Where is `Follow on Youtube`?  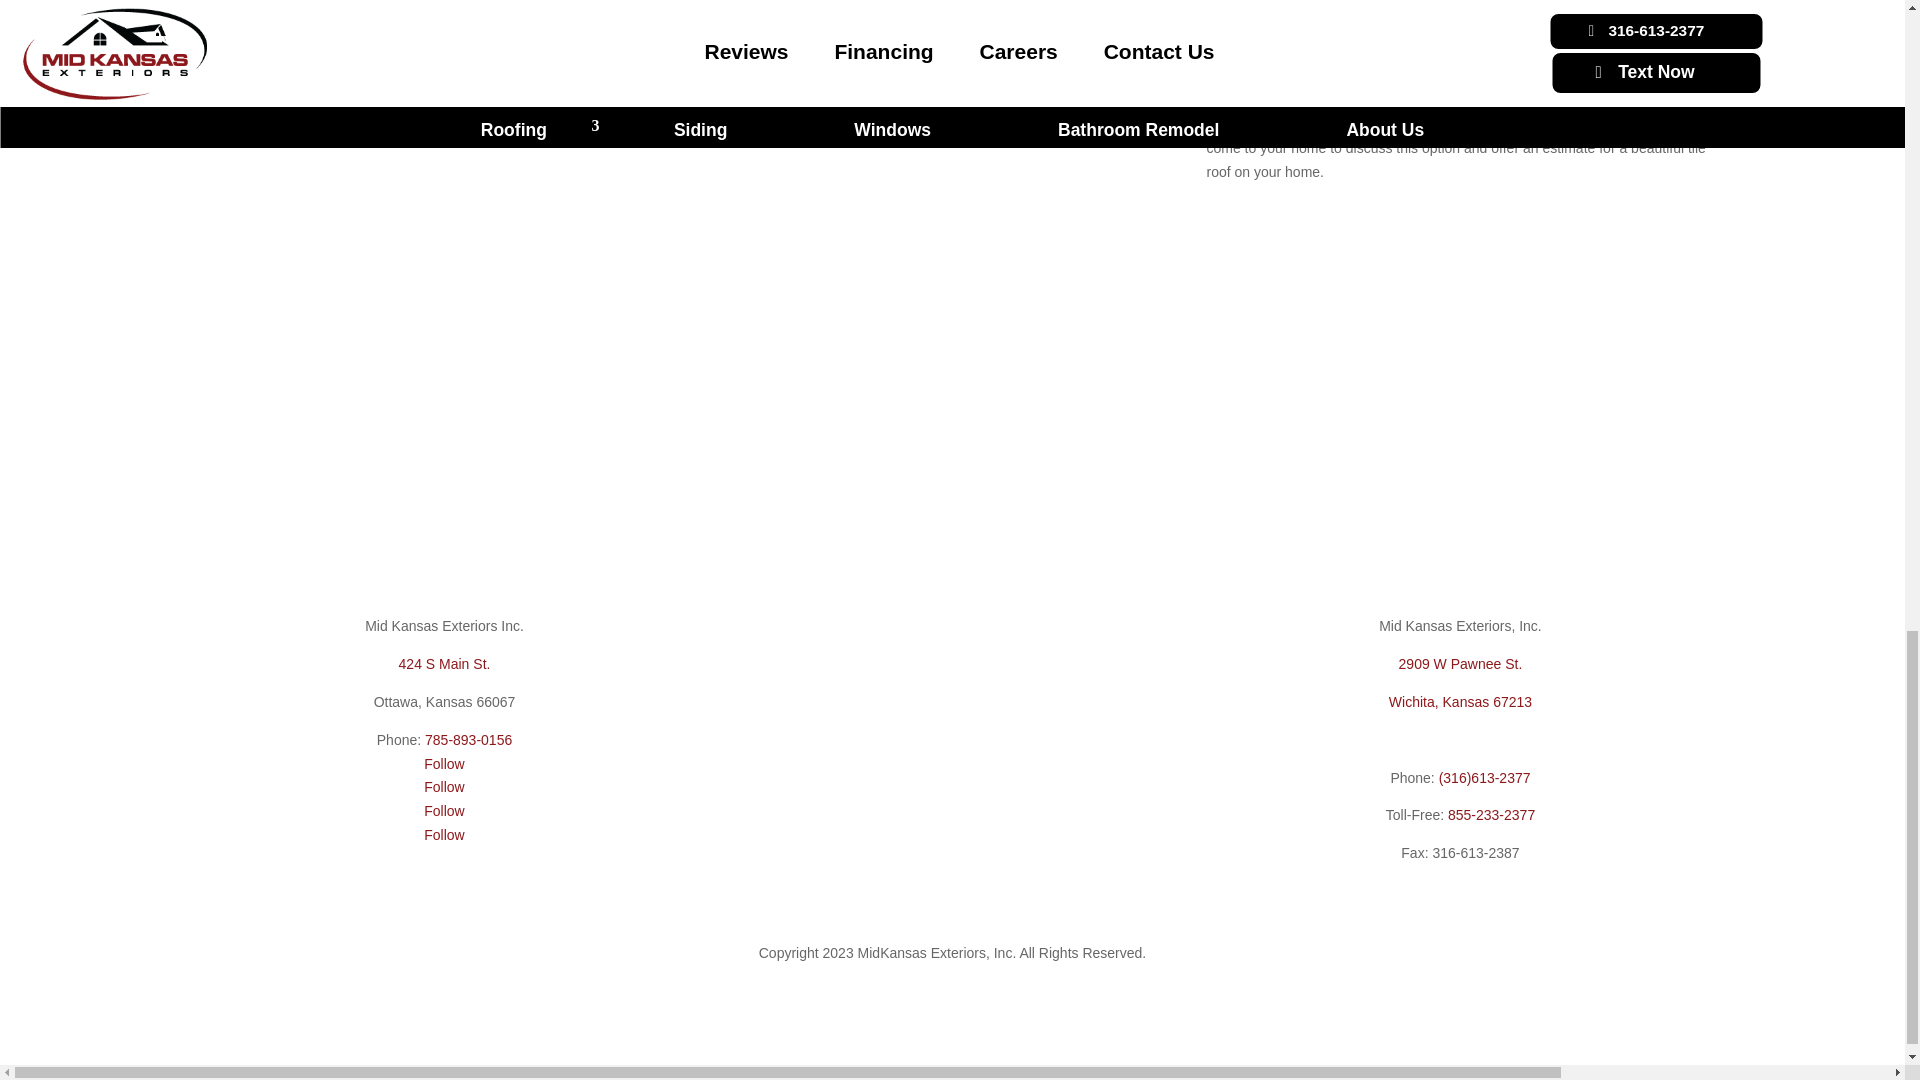 Follow on Youtube is located at coordinates (444, 810).